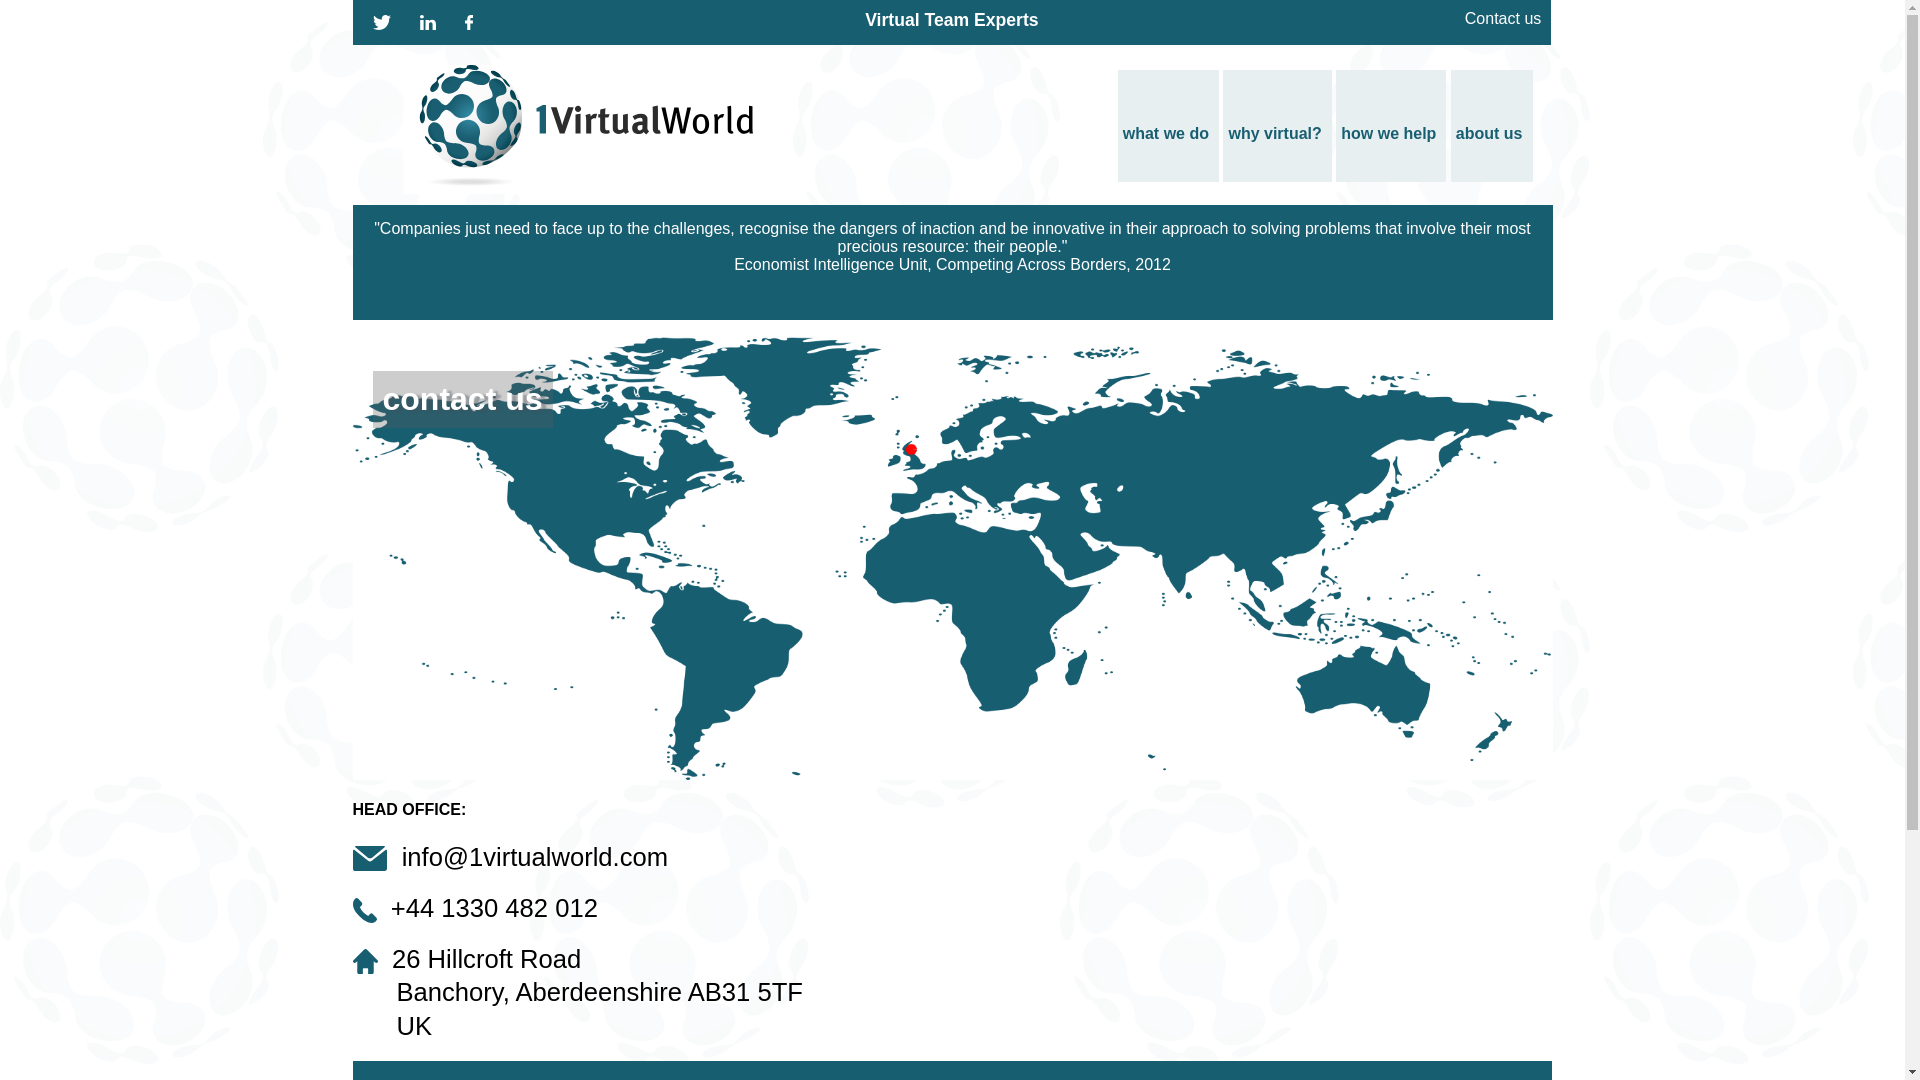 The image size is (1920, 1080). Describe the element at coordinates (1391, 126) in the screenshot. I see `how we help` at that location.